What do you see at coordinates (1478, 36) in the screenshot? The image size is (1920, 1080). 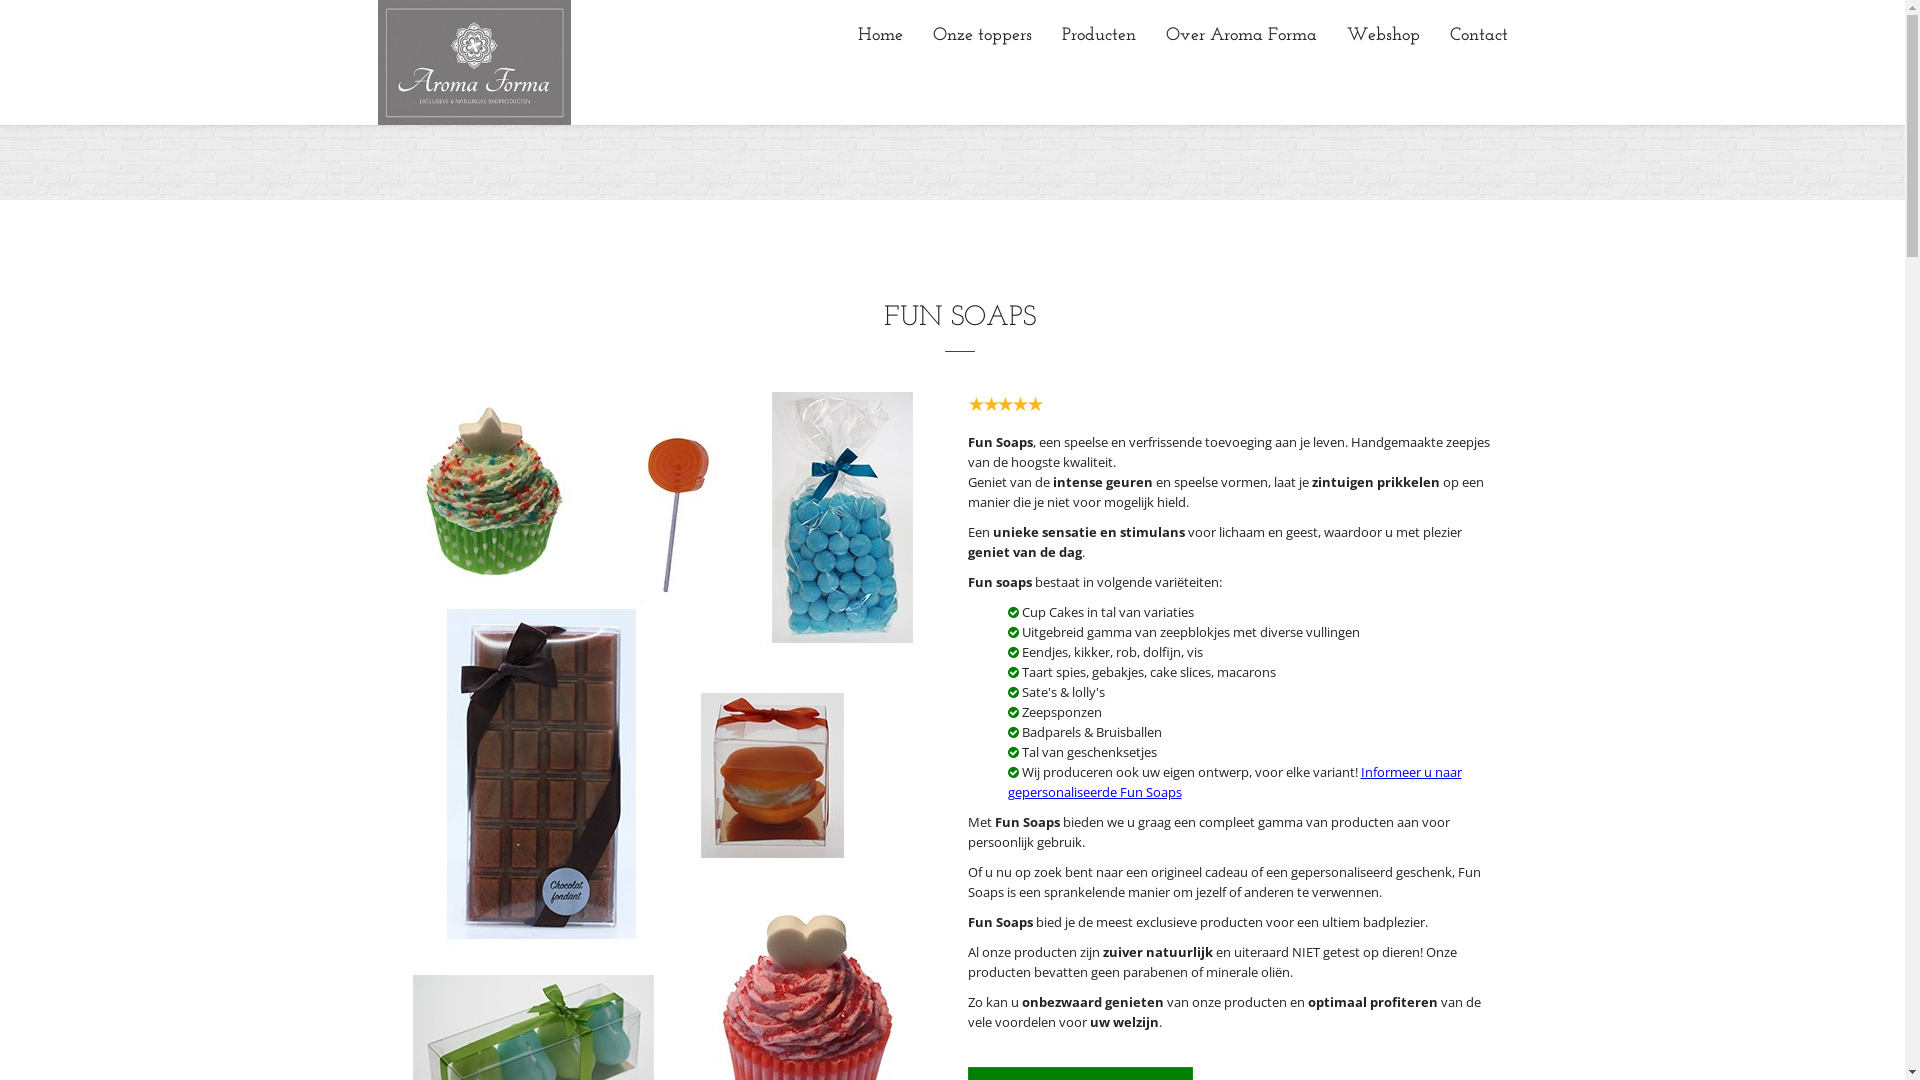 I see `Contact` at bounding box center [1478, 36].